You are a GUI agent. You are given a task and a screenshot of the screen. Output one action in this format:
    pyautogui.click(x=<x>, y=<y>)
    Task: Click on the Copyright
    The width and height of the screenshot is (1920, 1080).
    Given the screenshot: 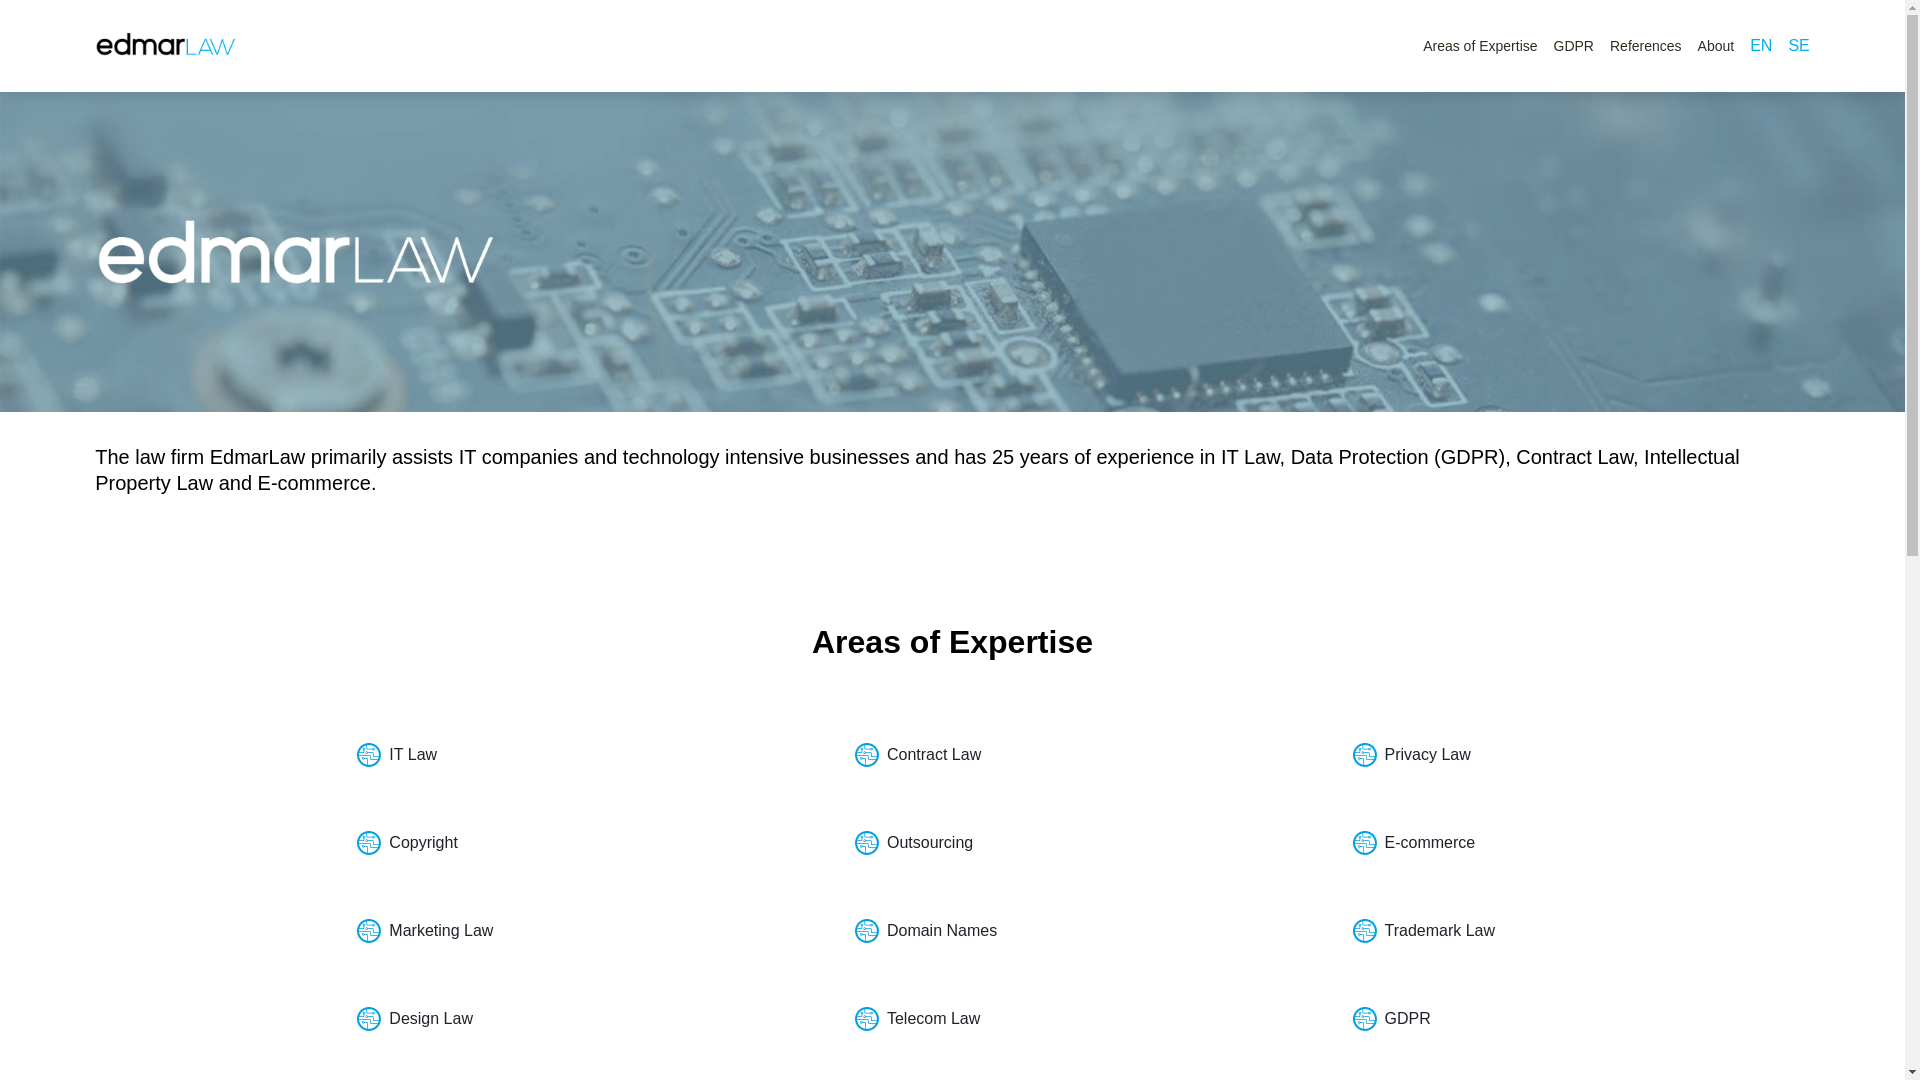 What is the action you would take?
    pyautogui.click(x=454, y=842)
    